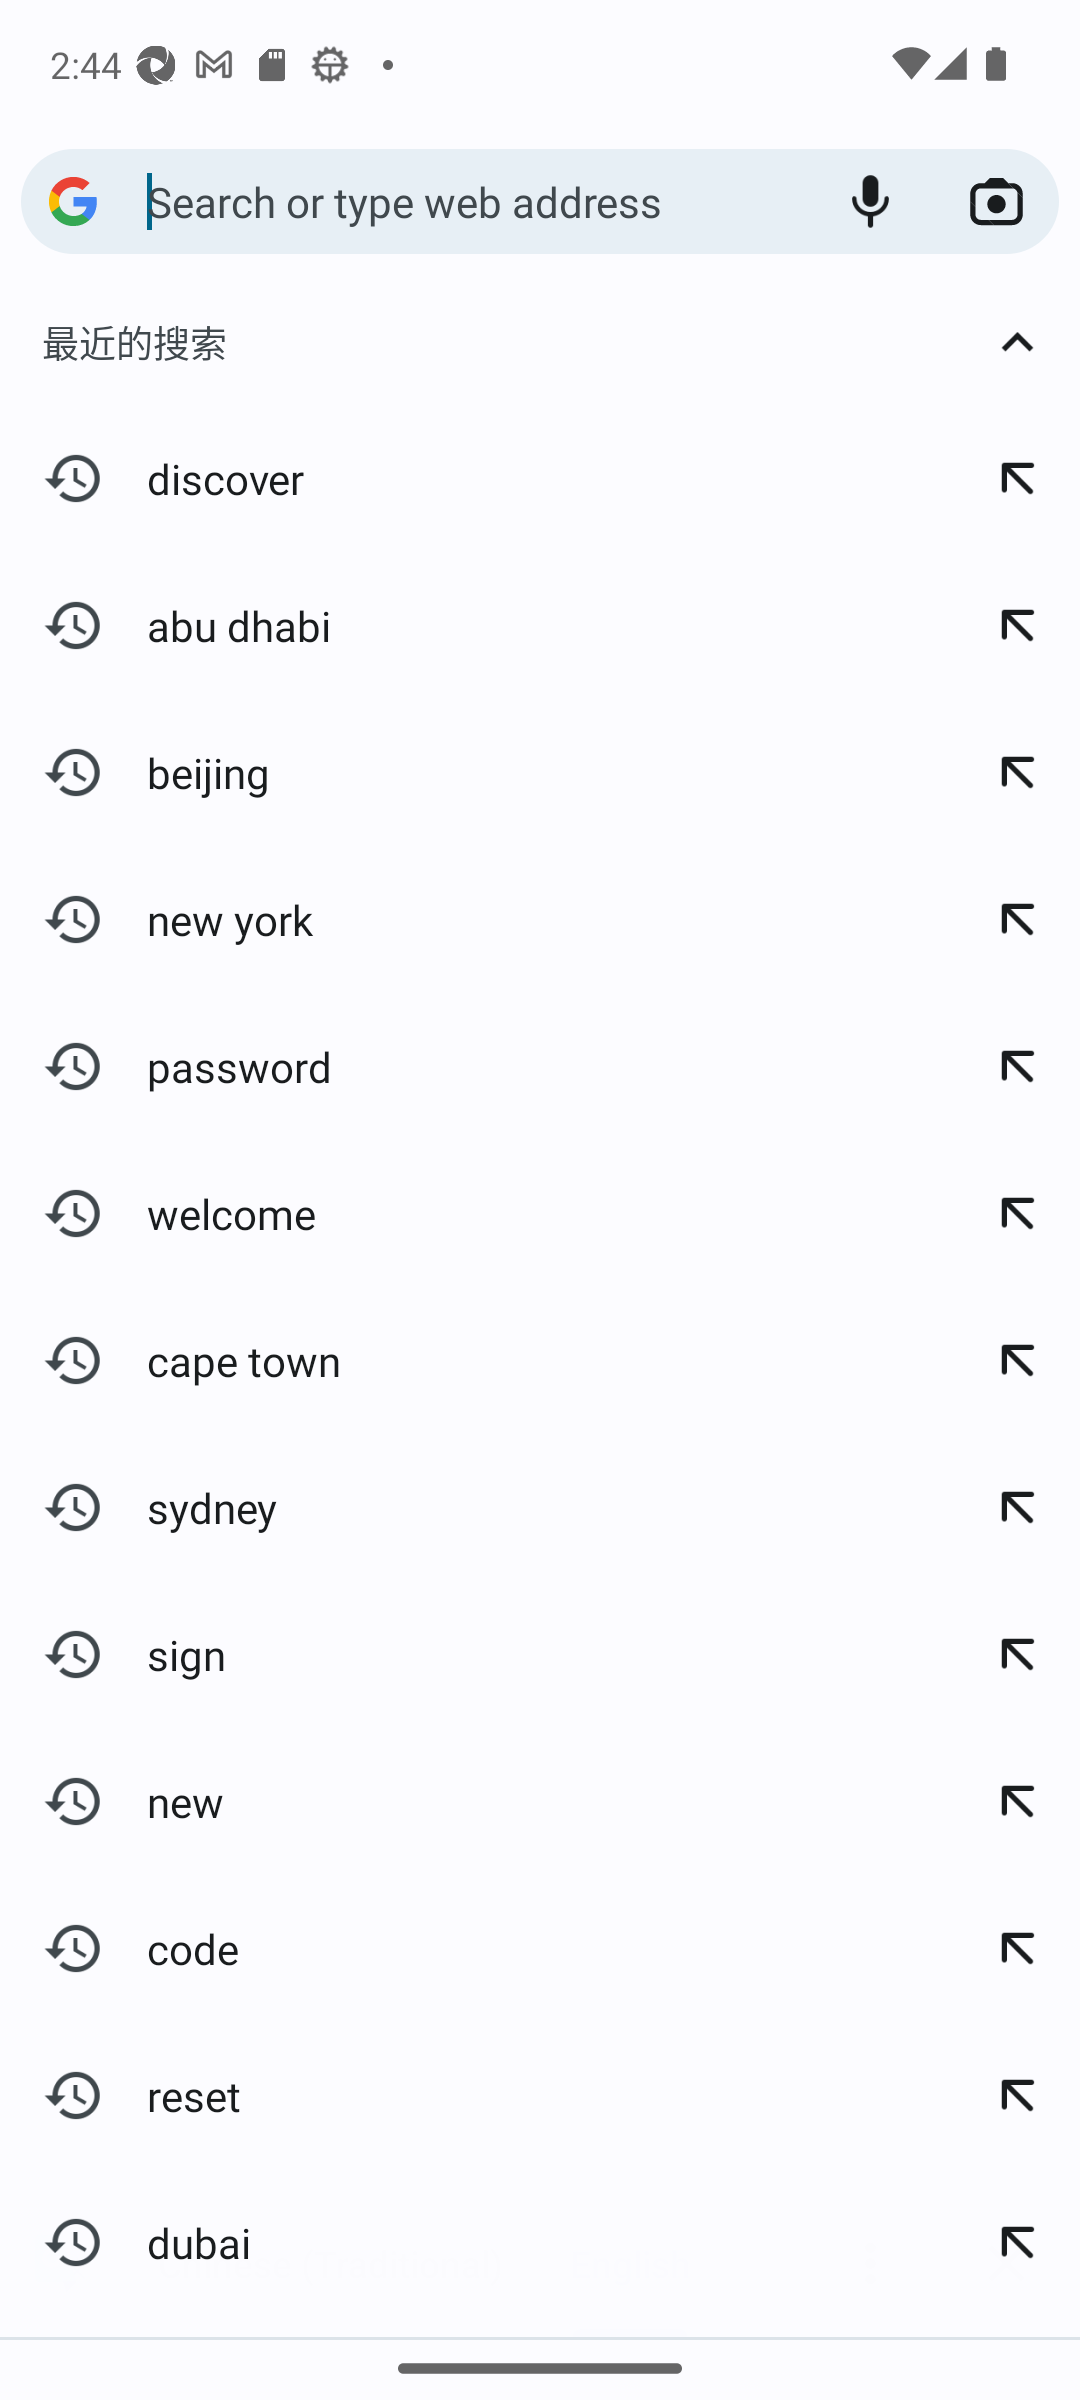  What do you see at coordinates (476, 201) in the screenshot?
I see `Search or type web address` at bounding box center [476, 201].